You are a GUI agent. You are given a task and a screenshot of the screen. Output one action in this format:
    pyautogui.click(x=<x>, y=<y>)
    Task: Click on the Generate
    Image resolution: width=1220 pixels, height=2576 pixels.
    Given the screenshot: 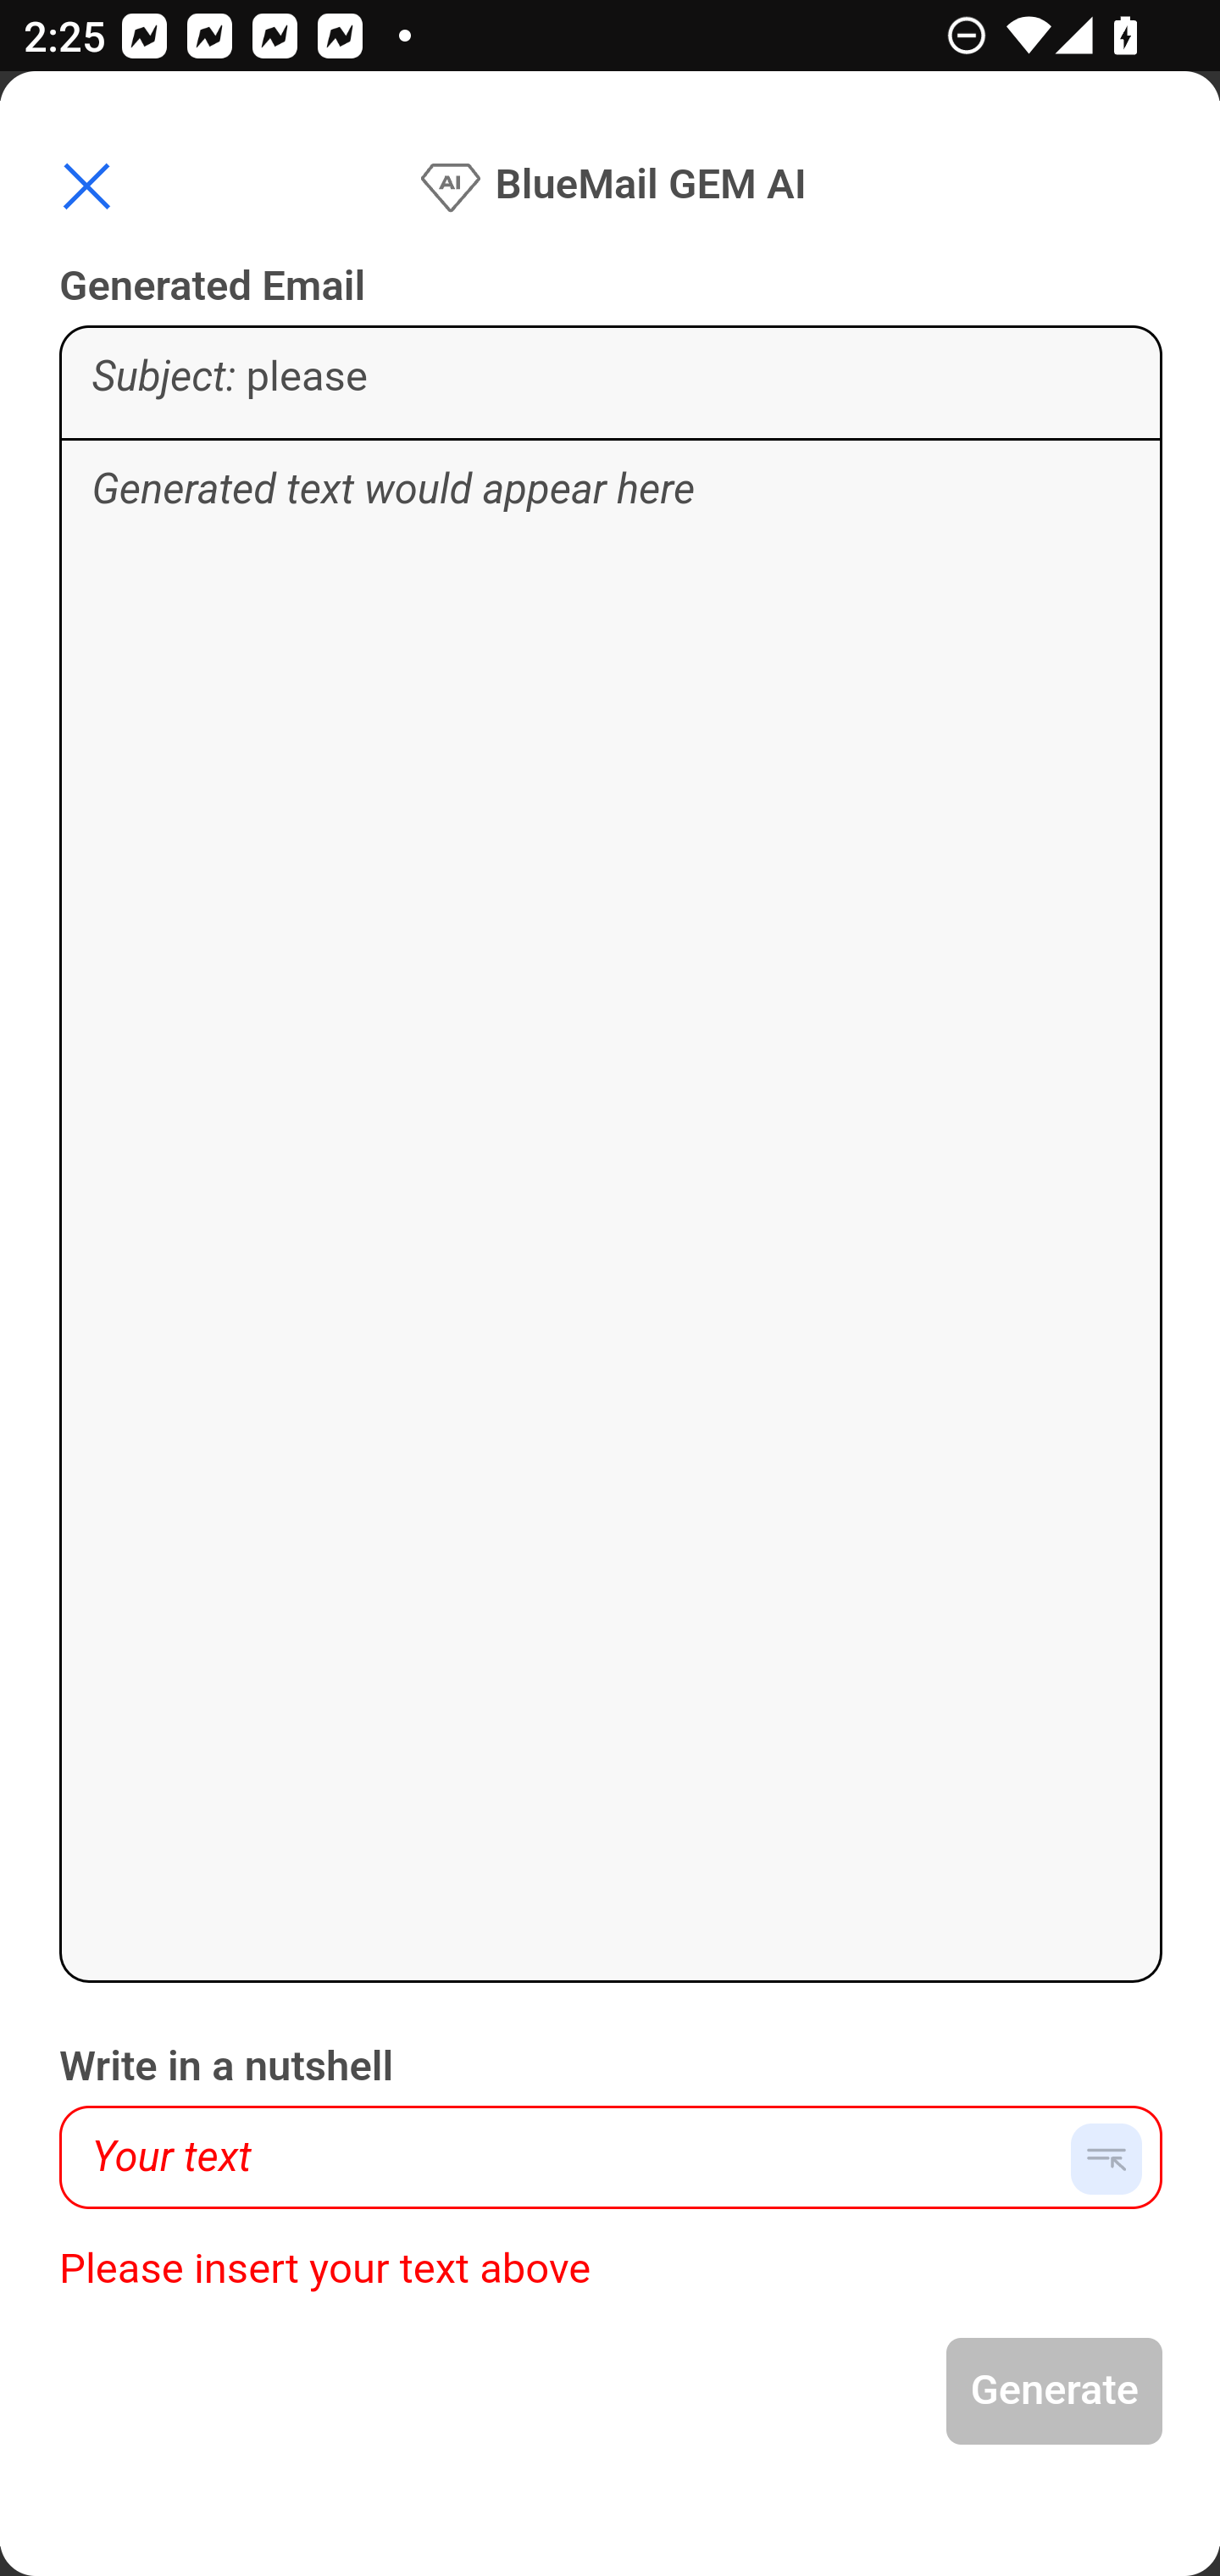 What is the action you would take?
    pyautogui.click(x=1056, y=2391)
    